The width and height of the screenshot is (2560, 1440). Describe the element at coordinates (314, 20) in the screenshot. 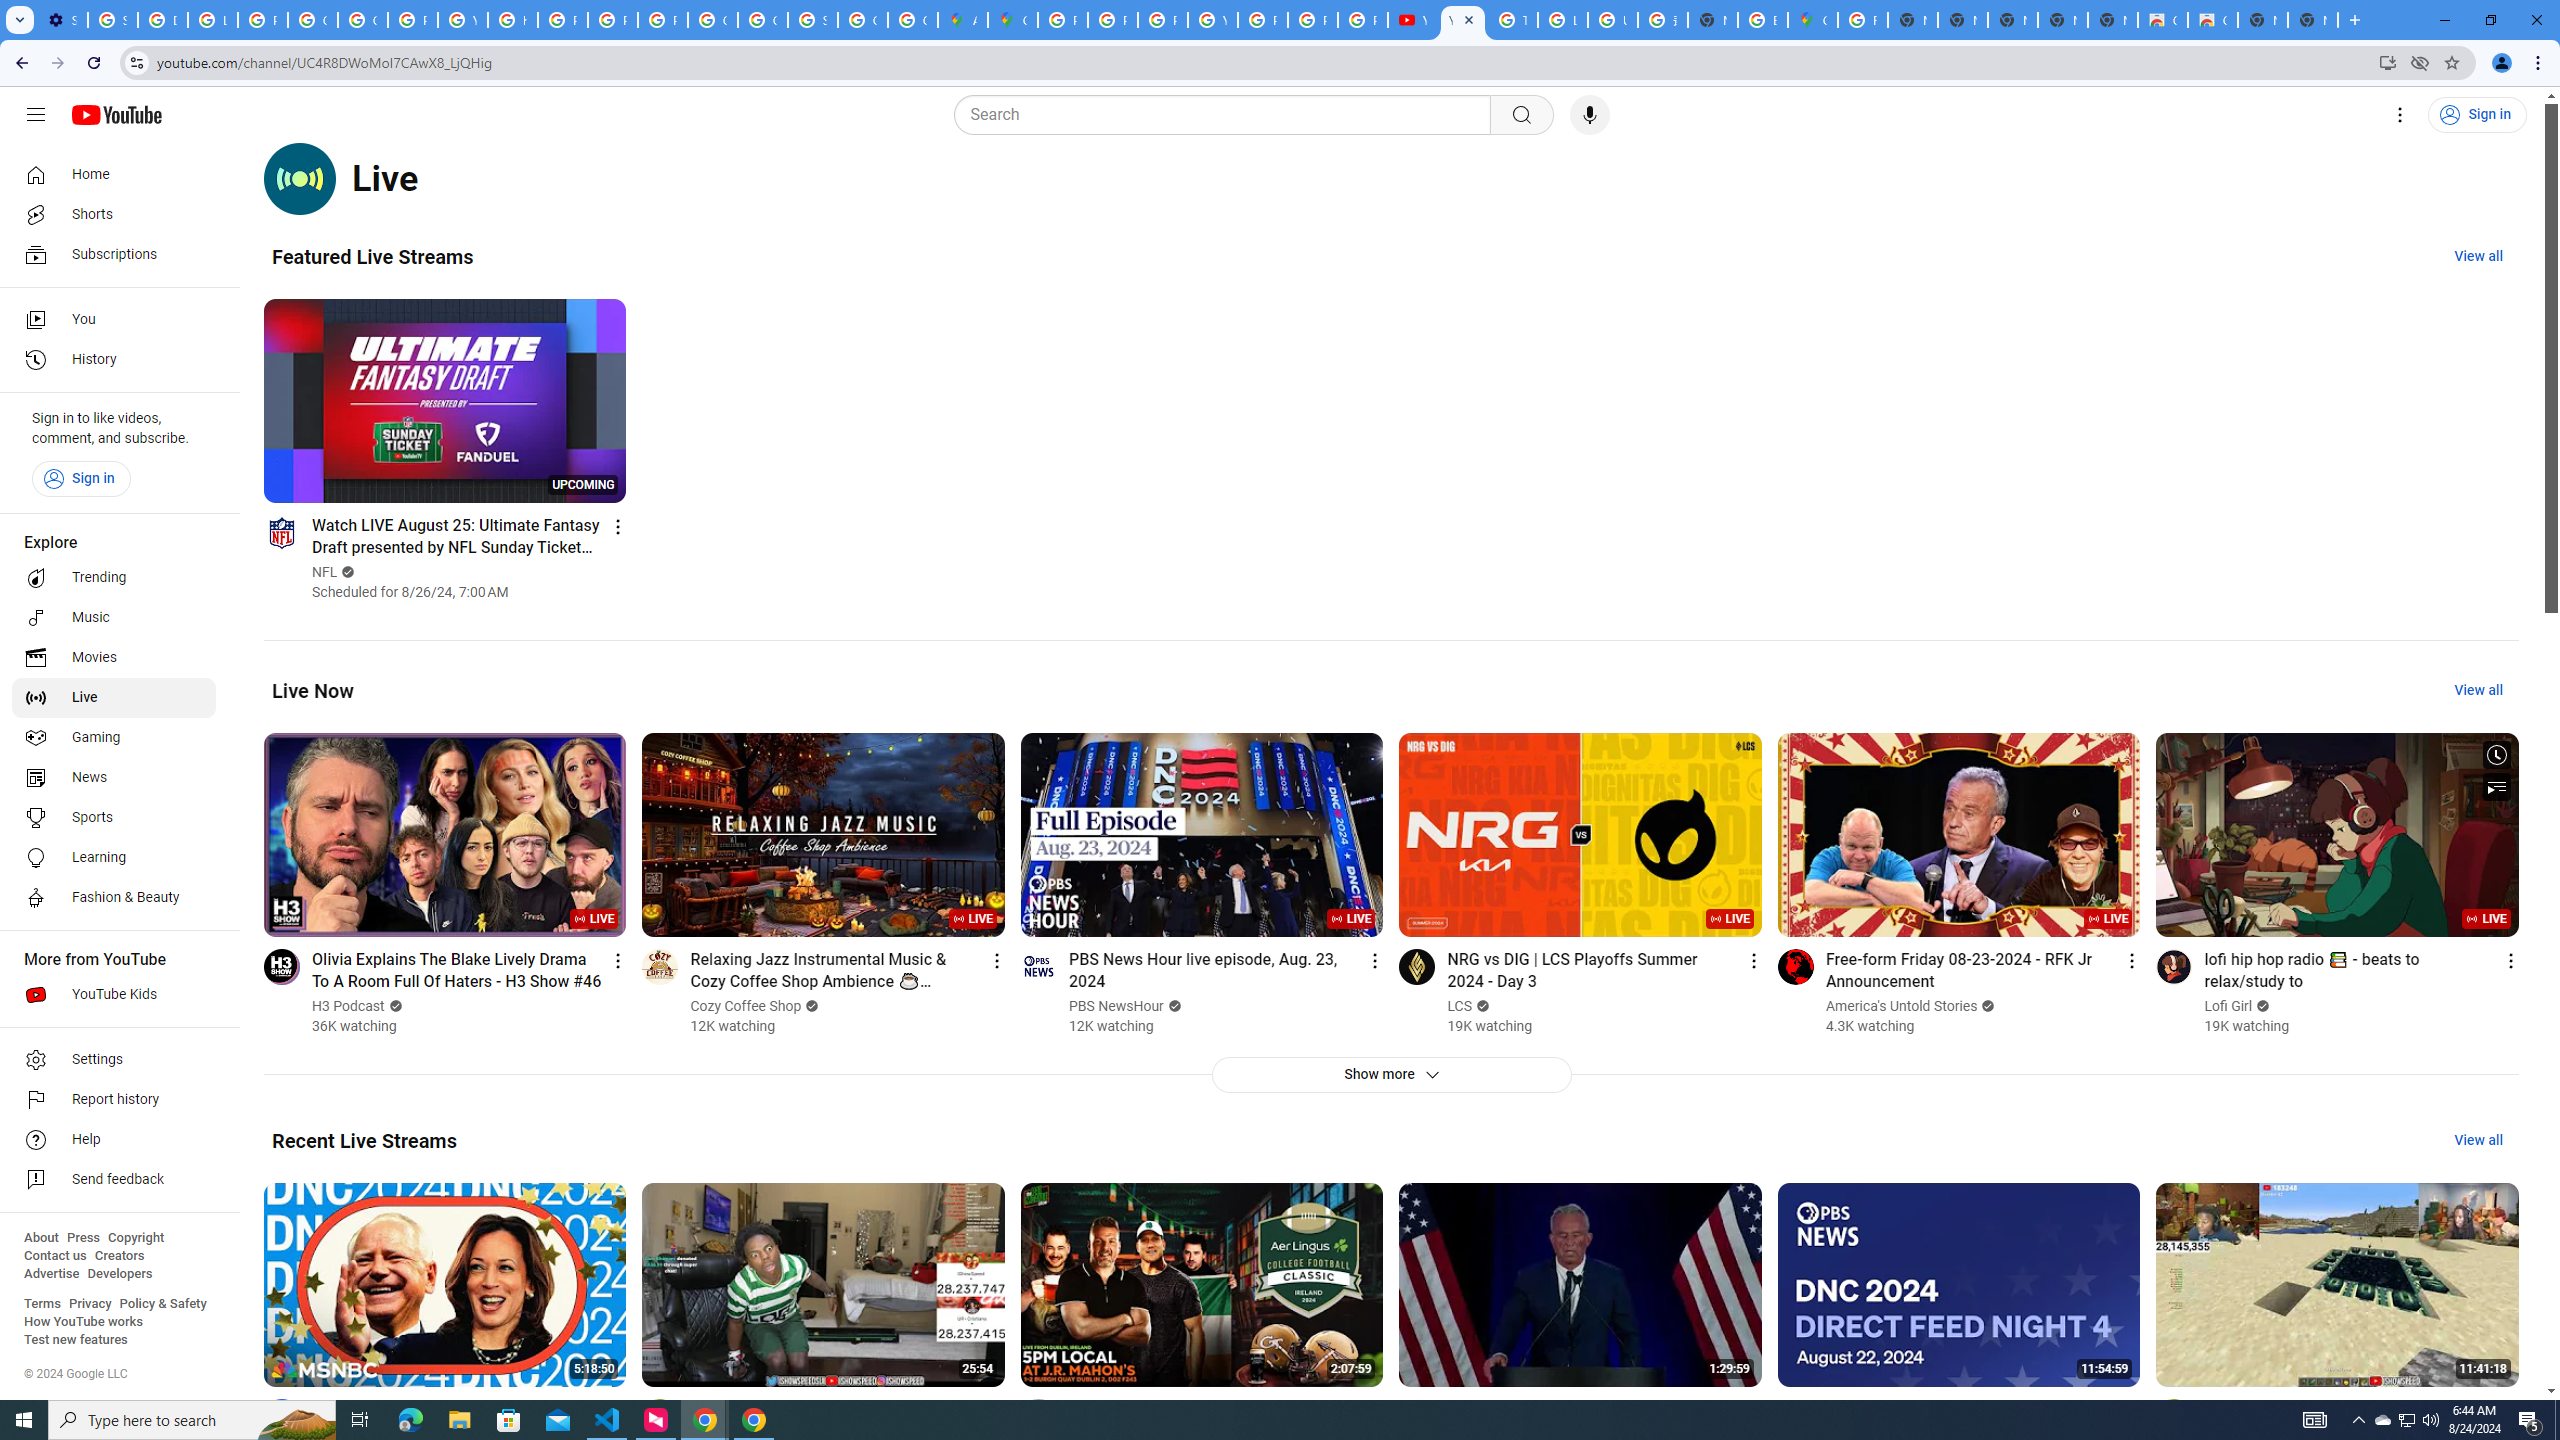

I see `Google Account Help` at that location.